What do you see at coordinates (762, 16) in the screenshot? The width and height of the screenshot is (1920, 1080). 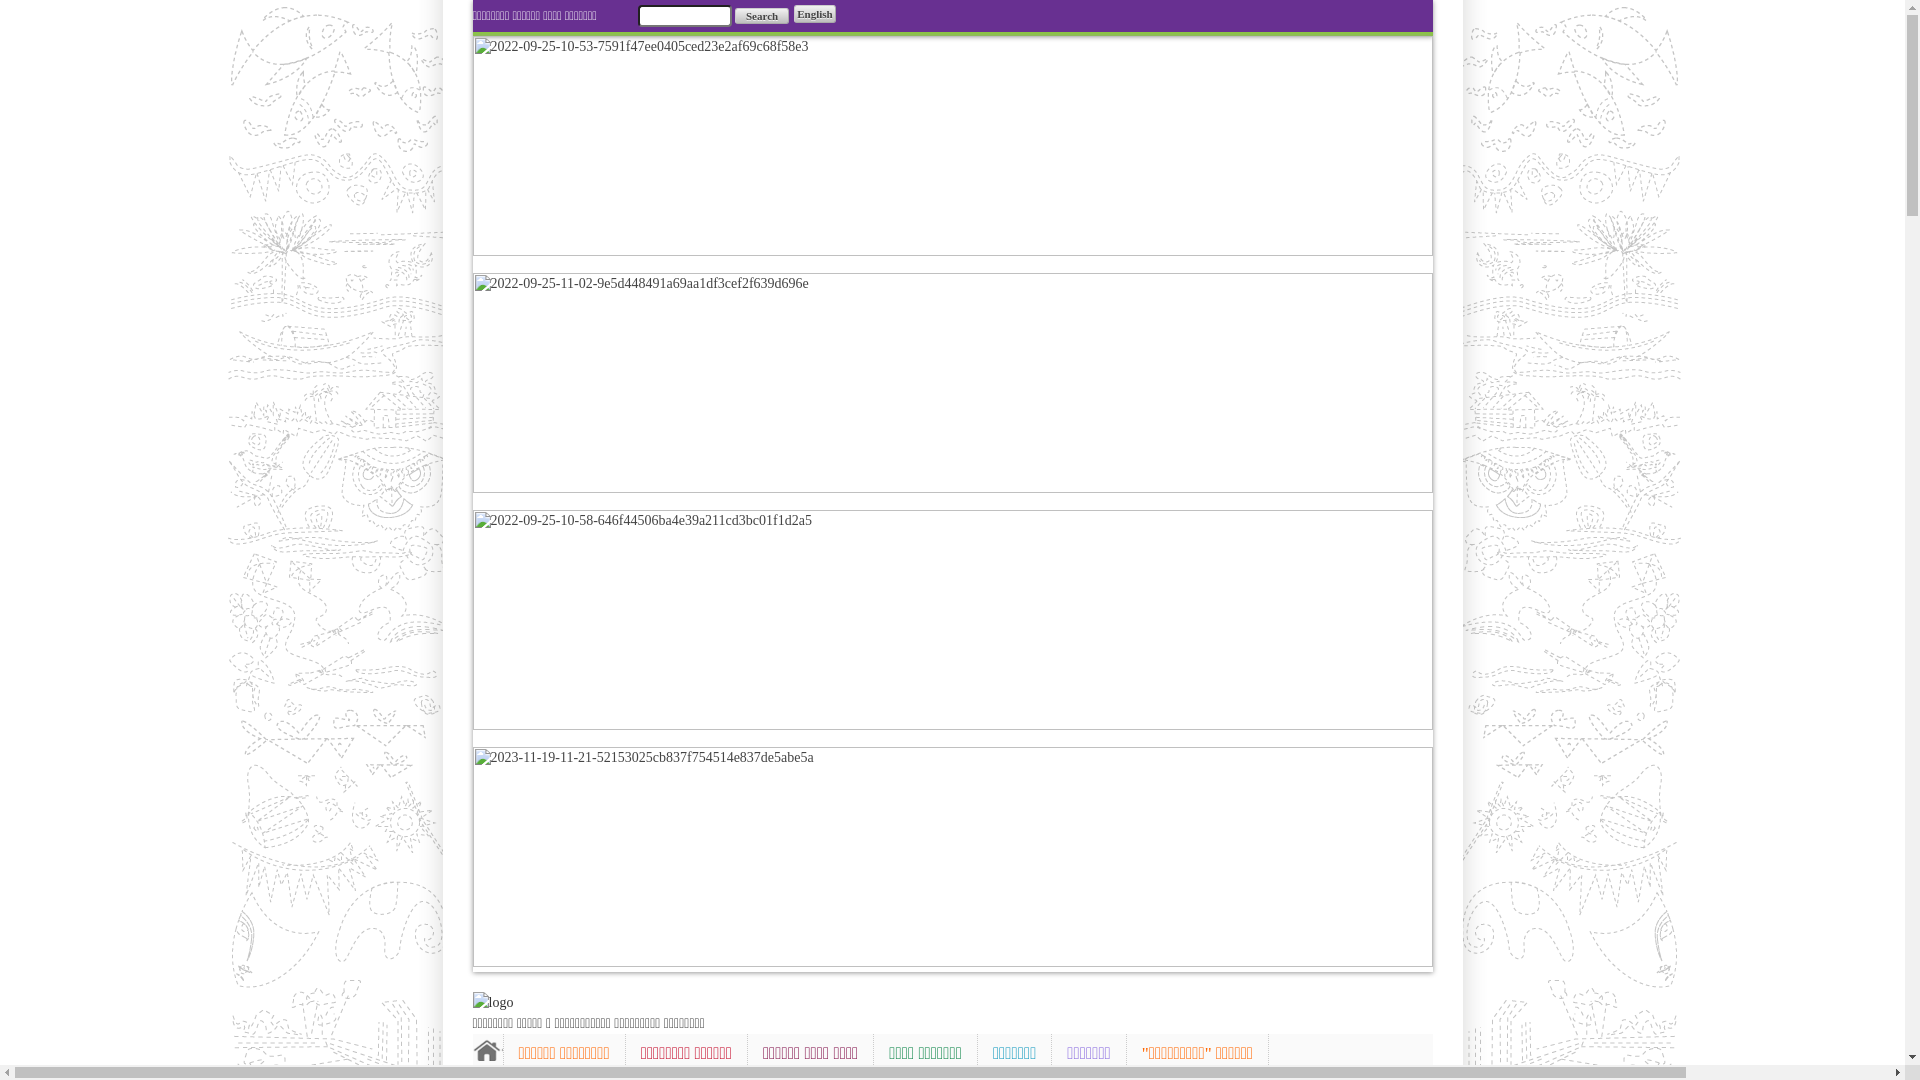 I see `Search` at bounding box center [762, 16].